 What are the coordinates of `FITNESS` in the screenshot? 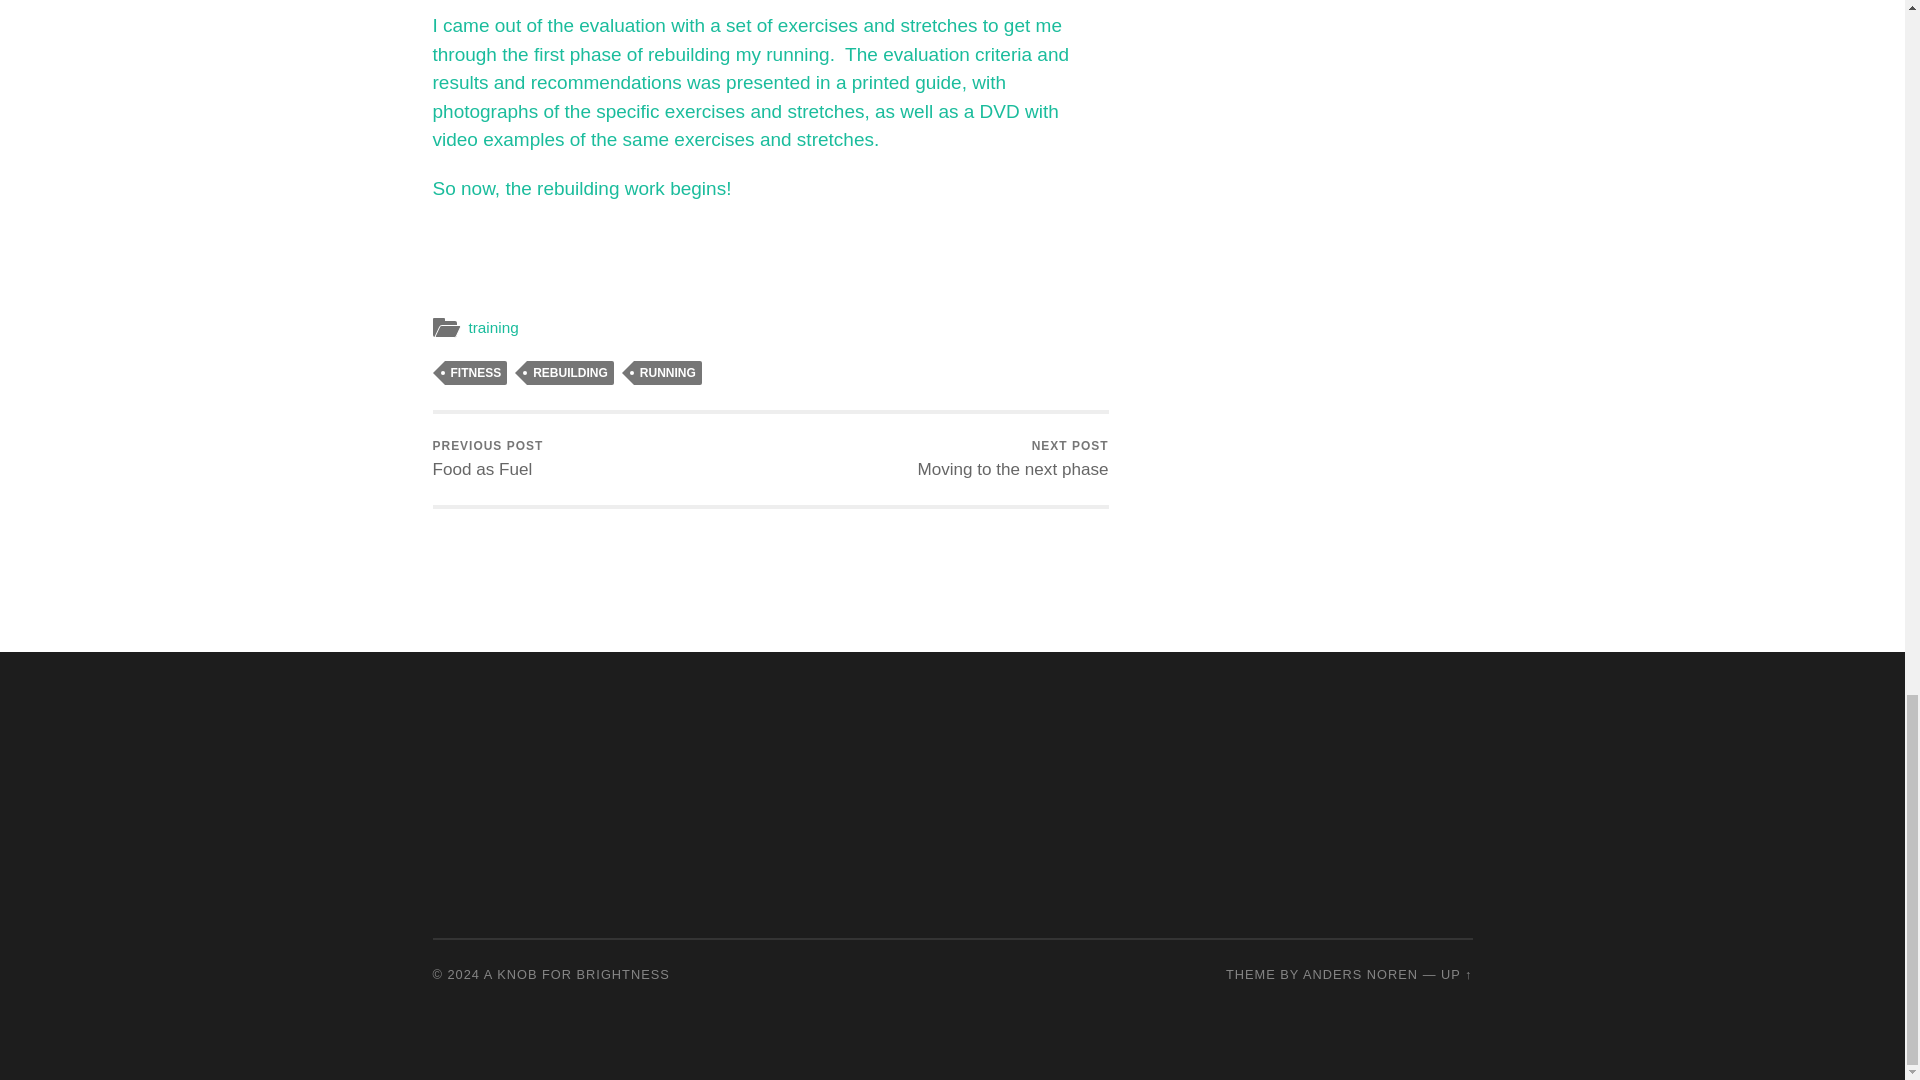 It's located at (570, 372).